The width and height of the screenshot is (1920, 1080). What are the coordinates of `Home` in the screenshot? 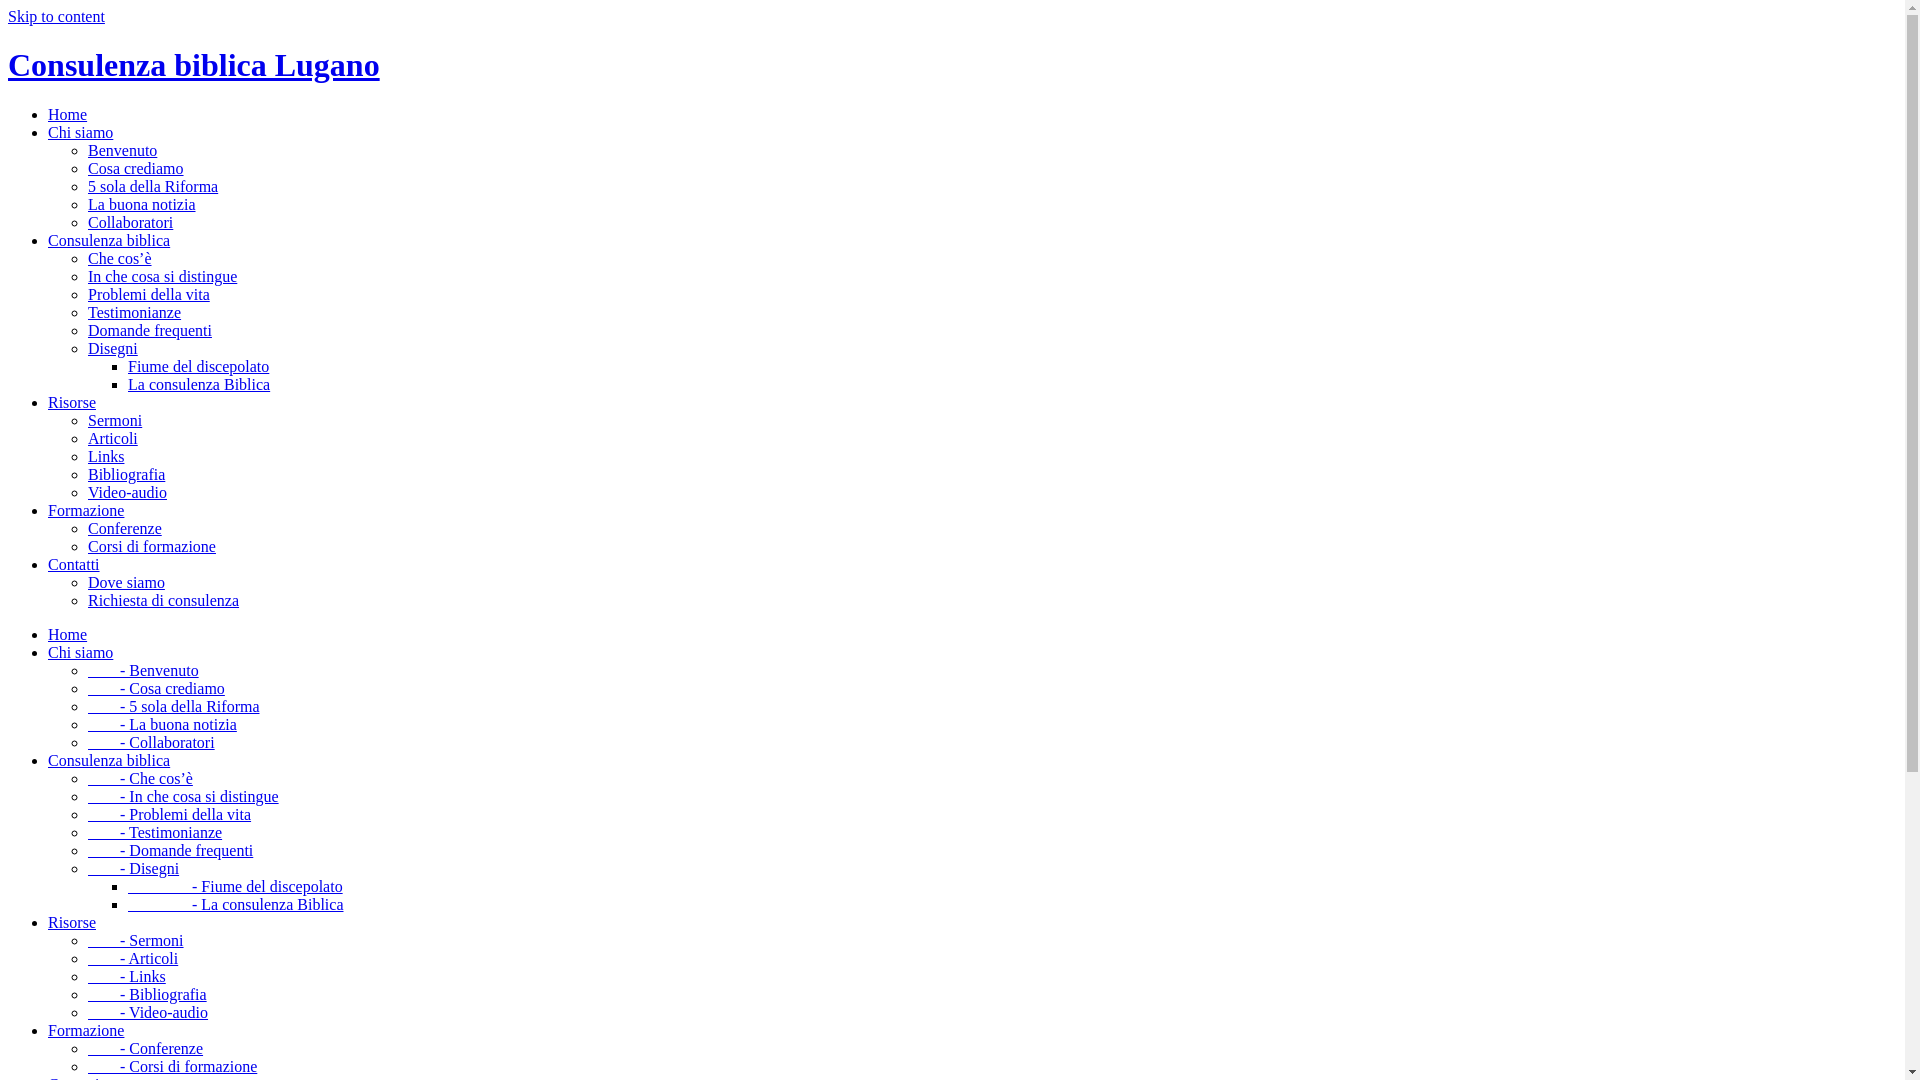 It's located at (68, 634).